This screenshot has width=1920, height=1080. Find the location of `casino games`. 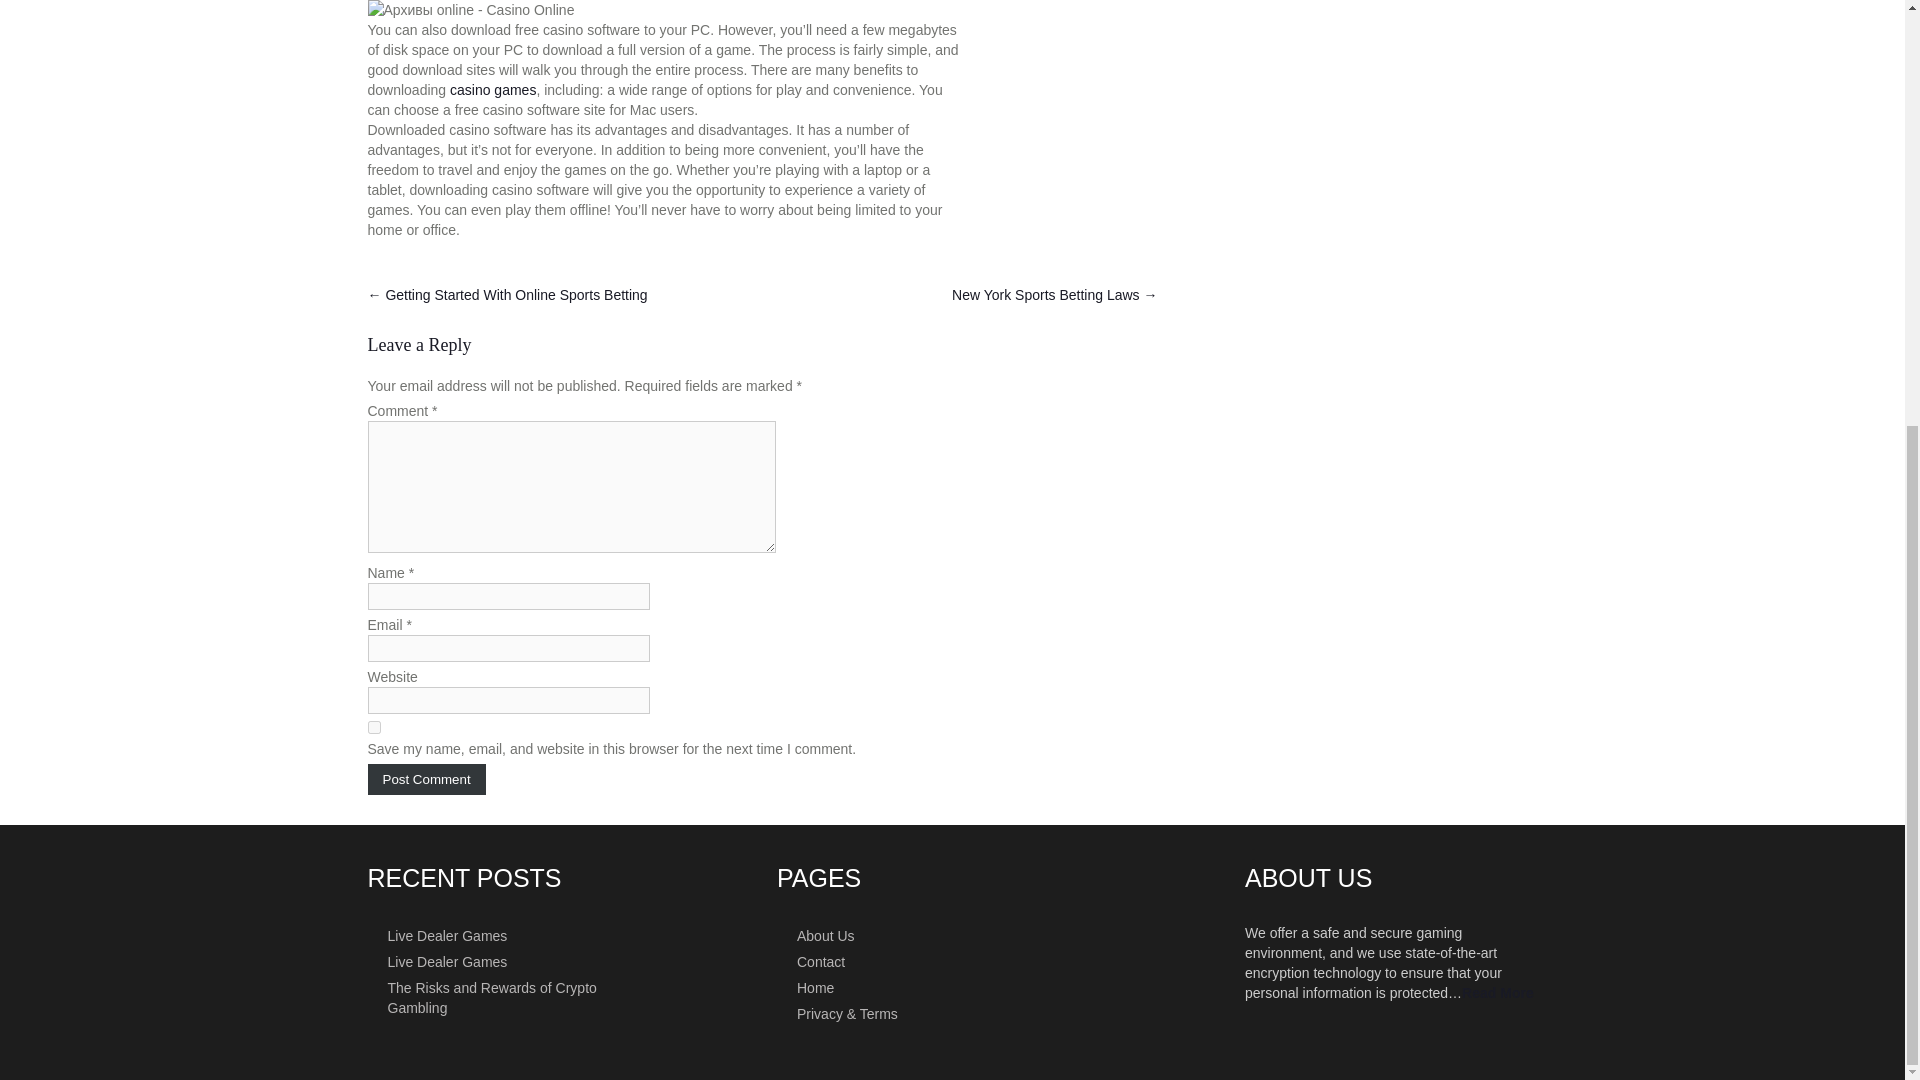

casino games is located at coordinates (492, 90).